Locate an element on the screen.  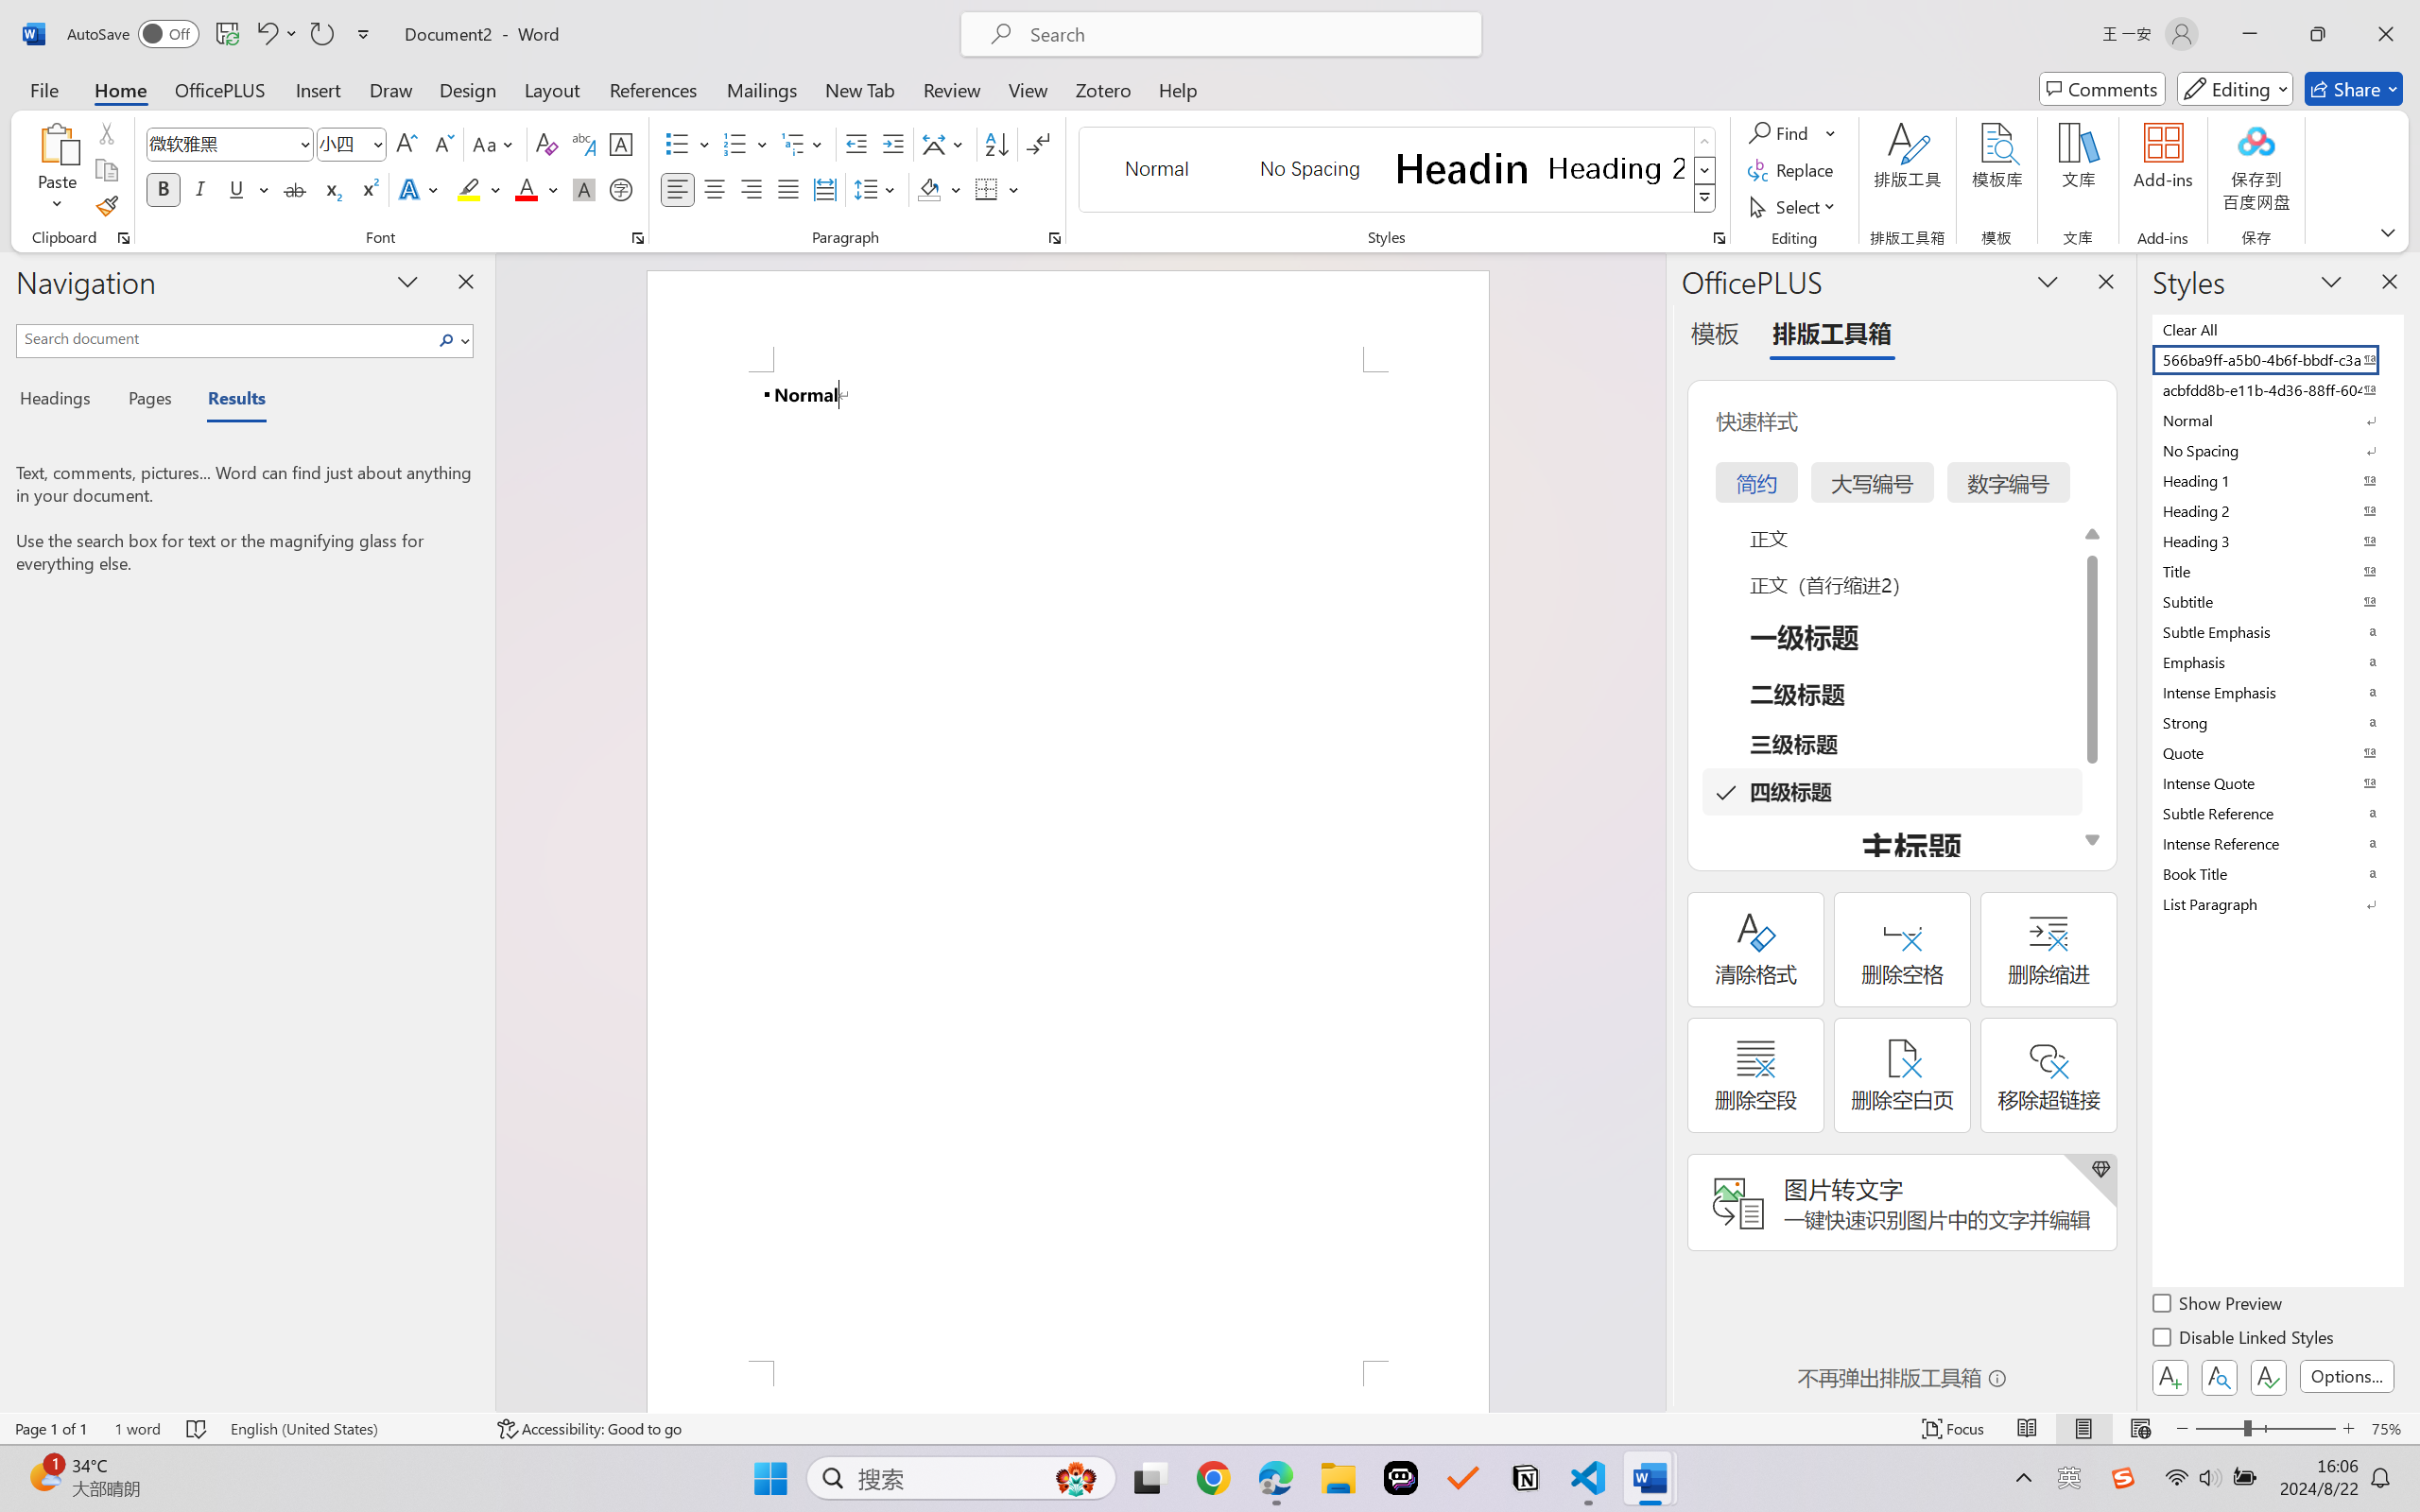
Clear Formatting is located at coordinates (546, 144).